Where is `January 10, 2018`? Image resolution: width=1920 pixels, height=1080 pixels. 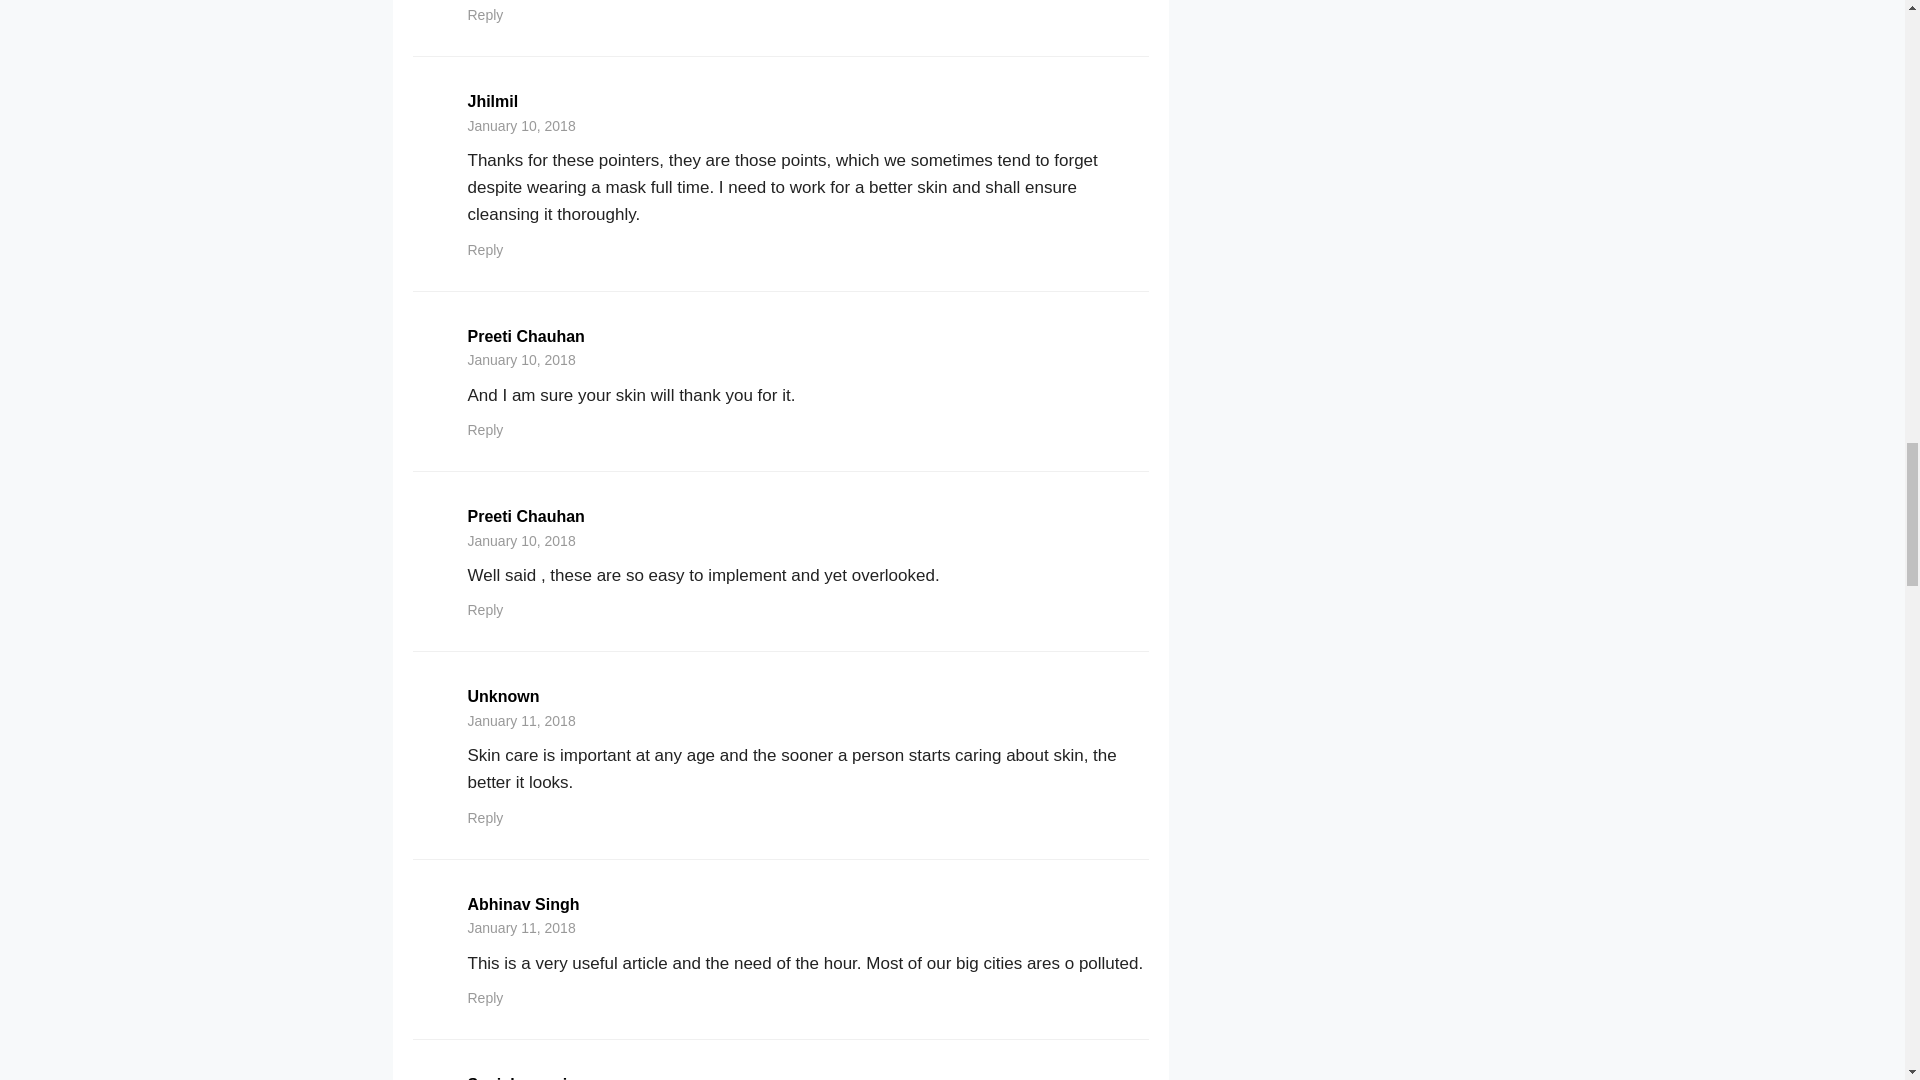 January 10, 2018 is located at coordinates (522, 125).